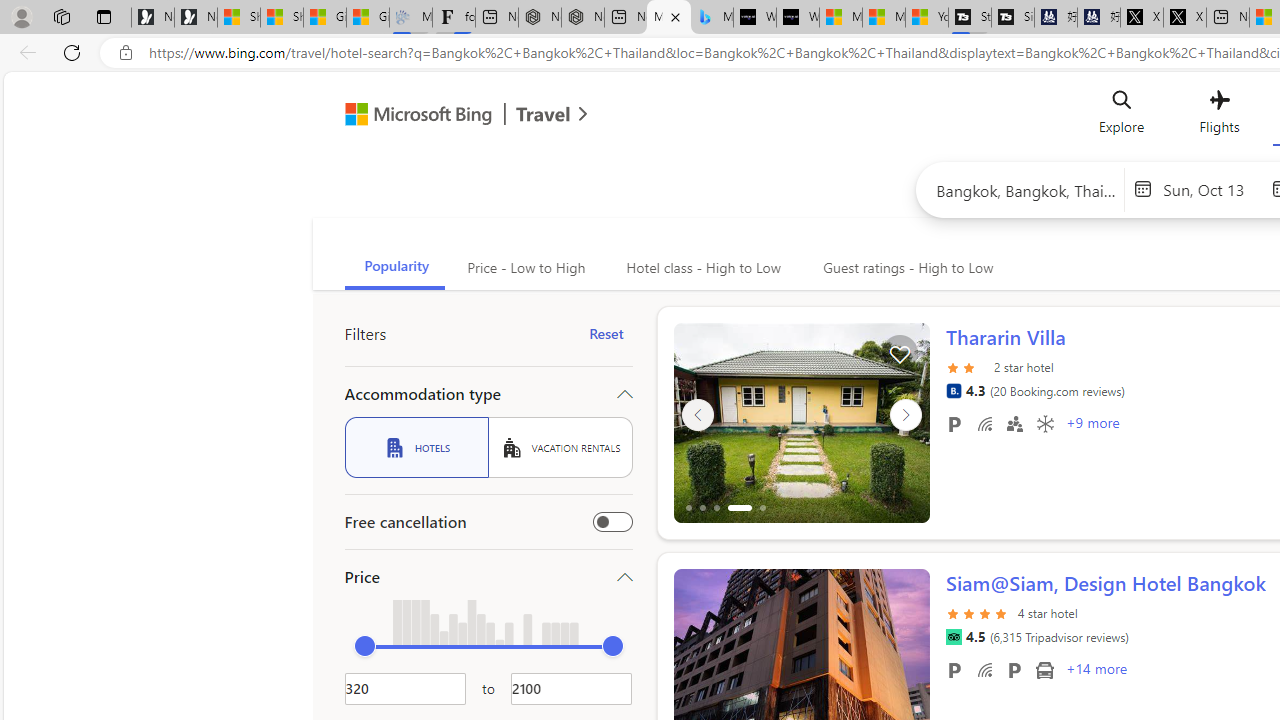 The height and width of the screenshot is (720, 1280). What do you see at coordinates (712, 18) in the screenshot?
I see `Microsoft Bing Travel - Shangri-La Hotel Bangkok` at bounding box center [712, 18].